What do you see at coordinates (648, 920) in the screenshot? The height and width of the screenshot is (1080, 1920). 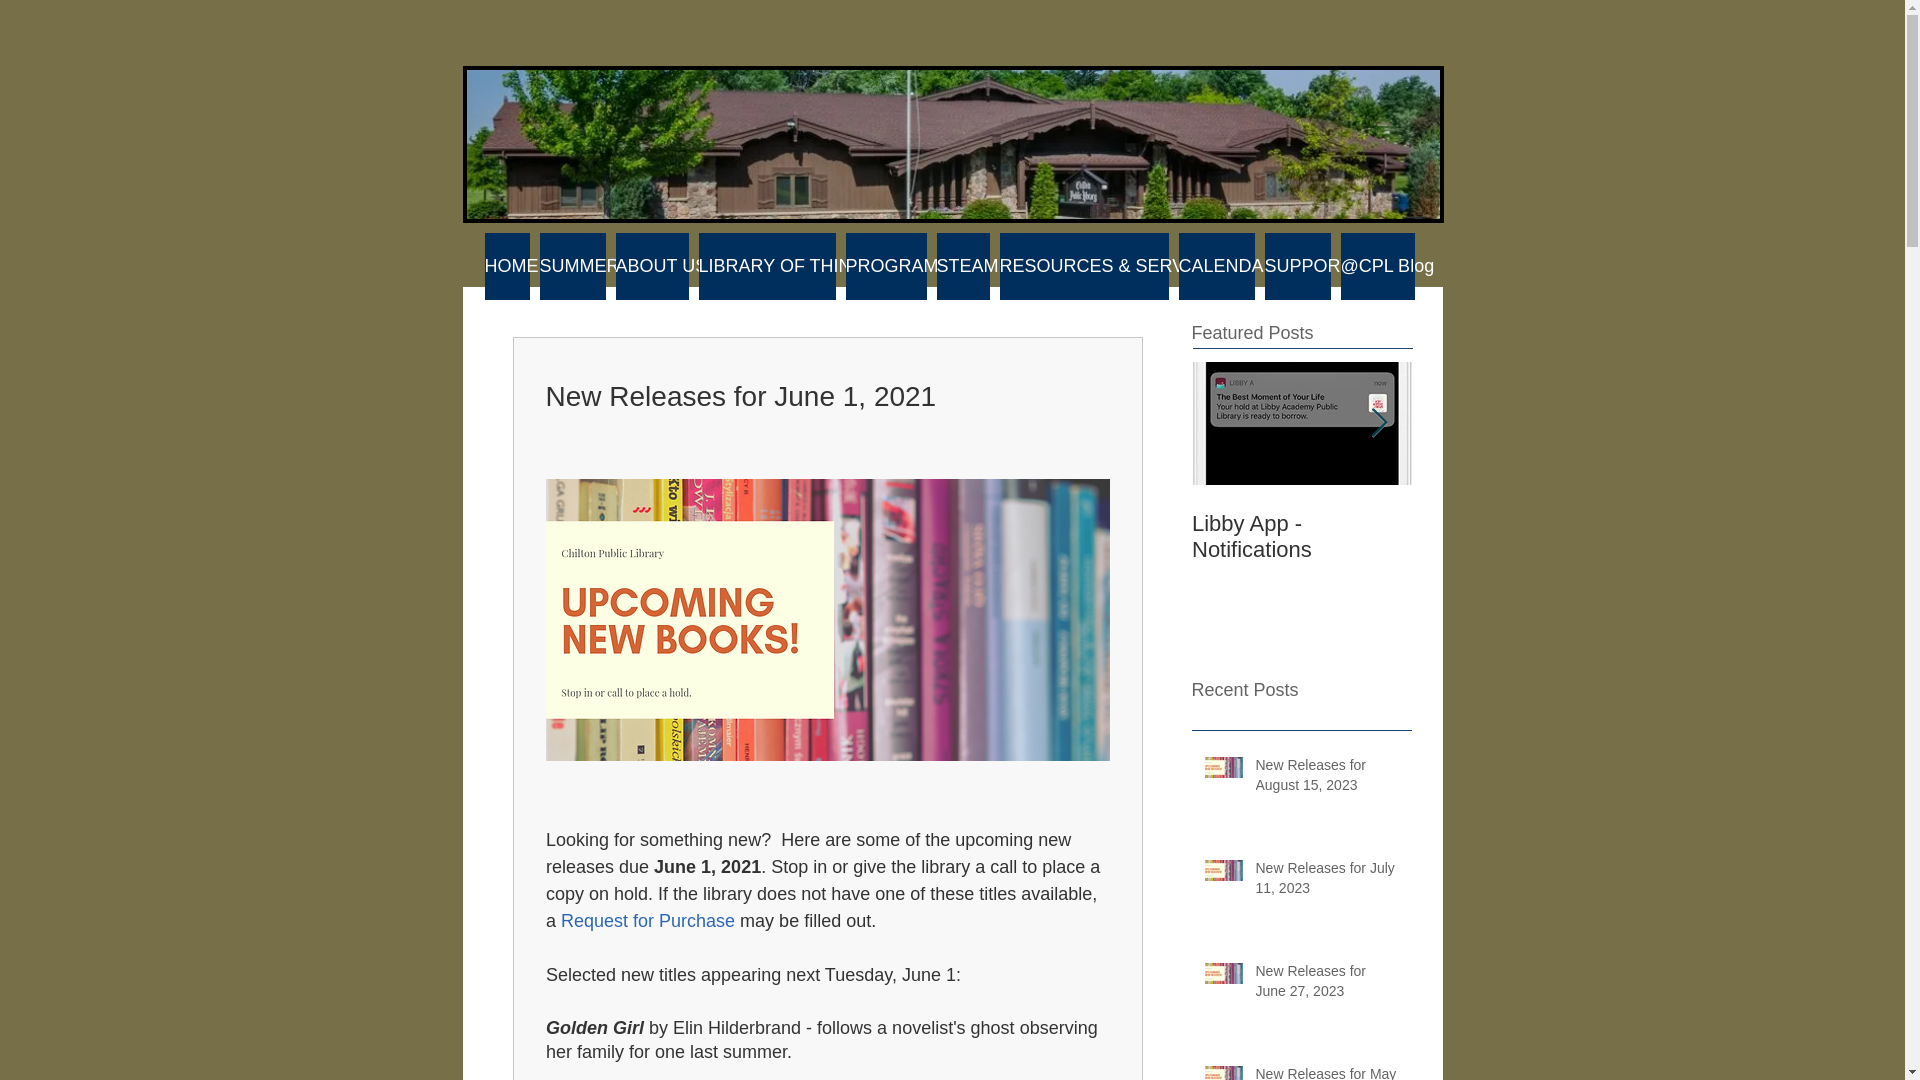 I see `Request for Purchase` at bounding box center [648, 920].